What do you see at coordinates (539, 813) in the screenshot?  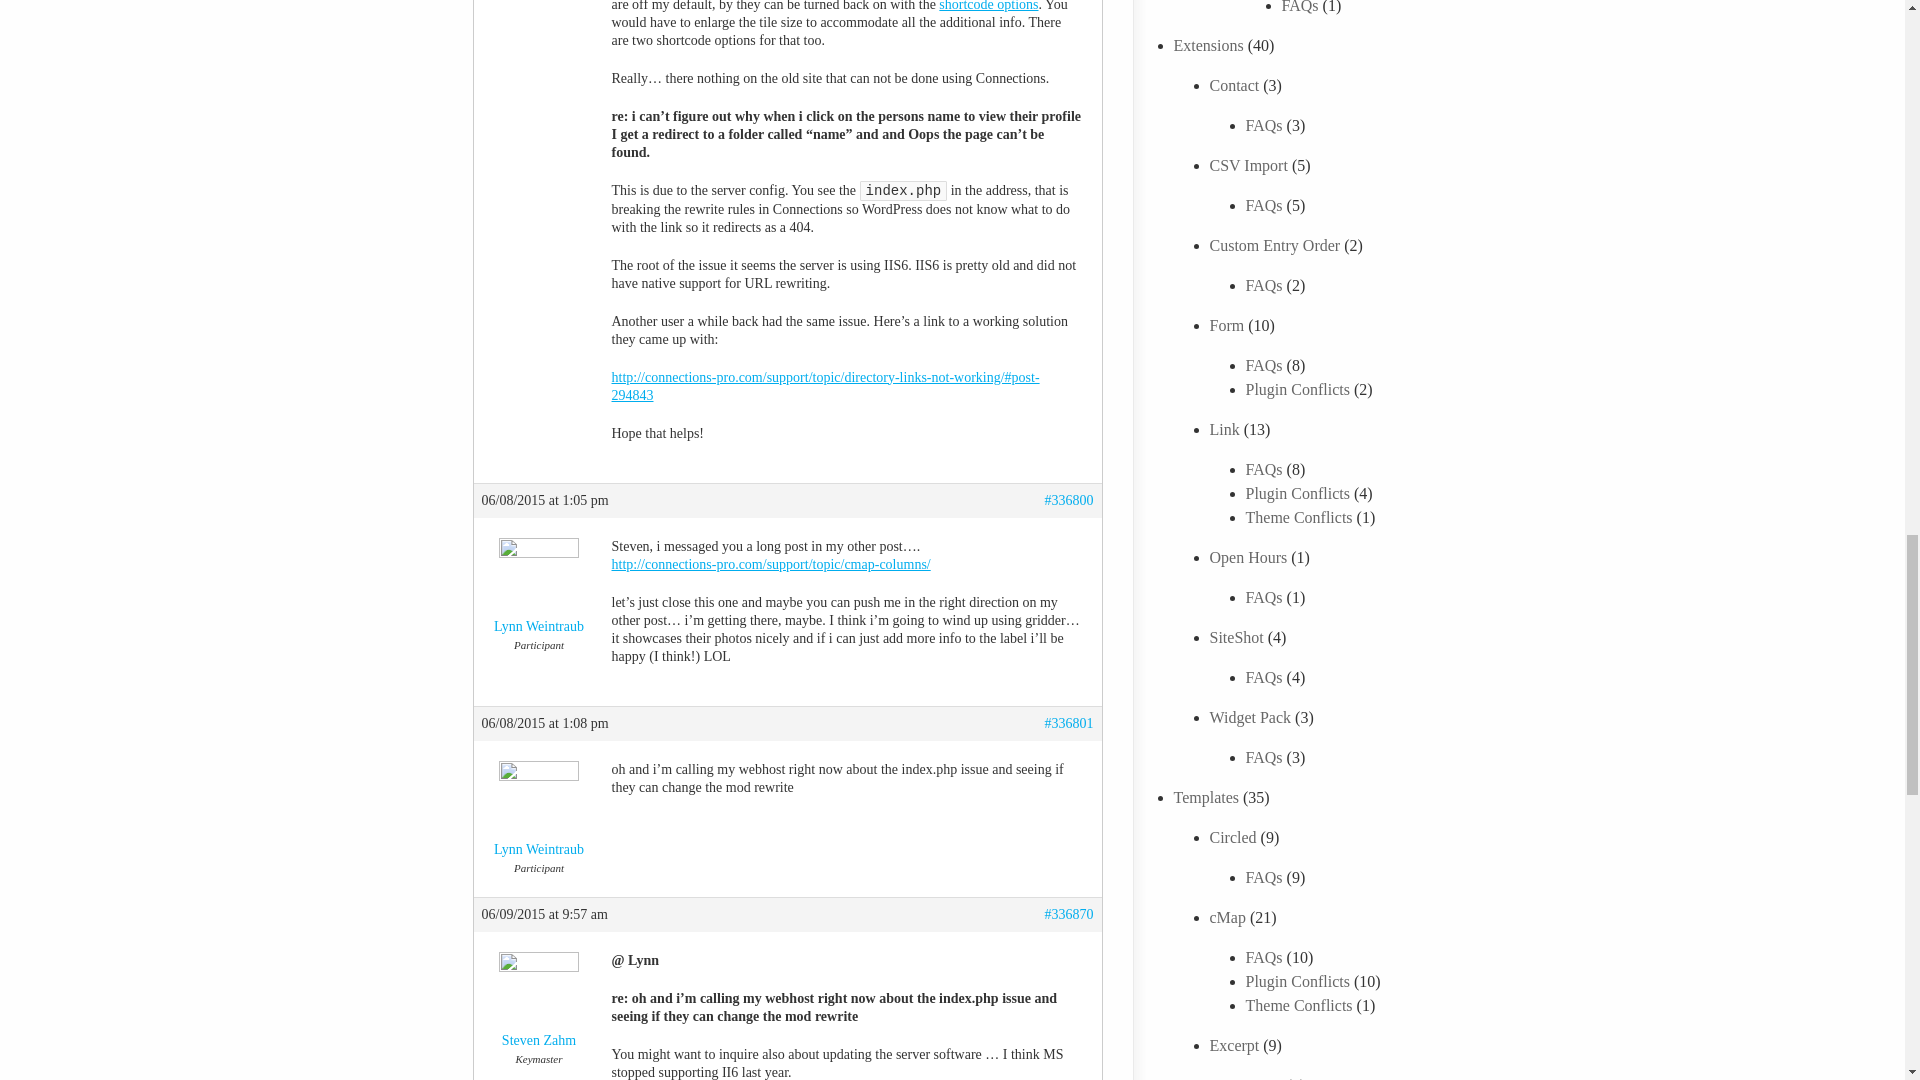 I see `View Lynn Weintraub's profile` at bounding box center [539, 813].